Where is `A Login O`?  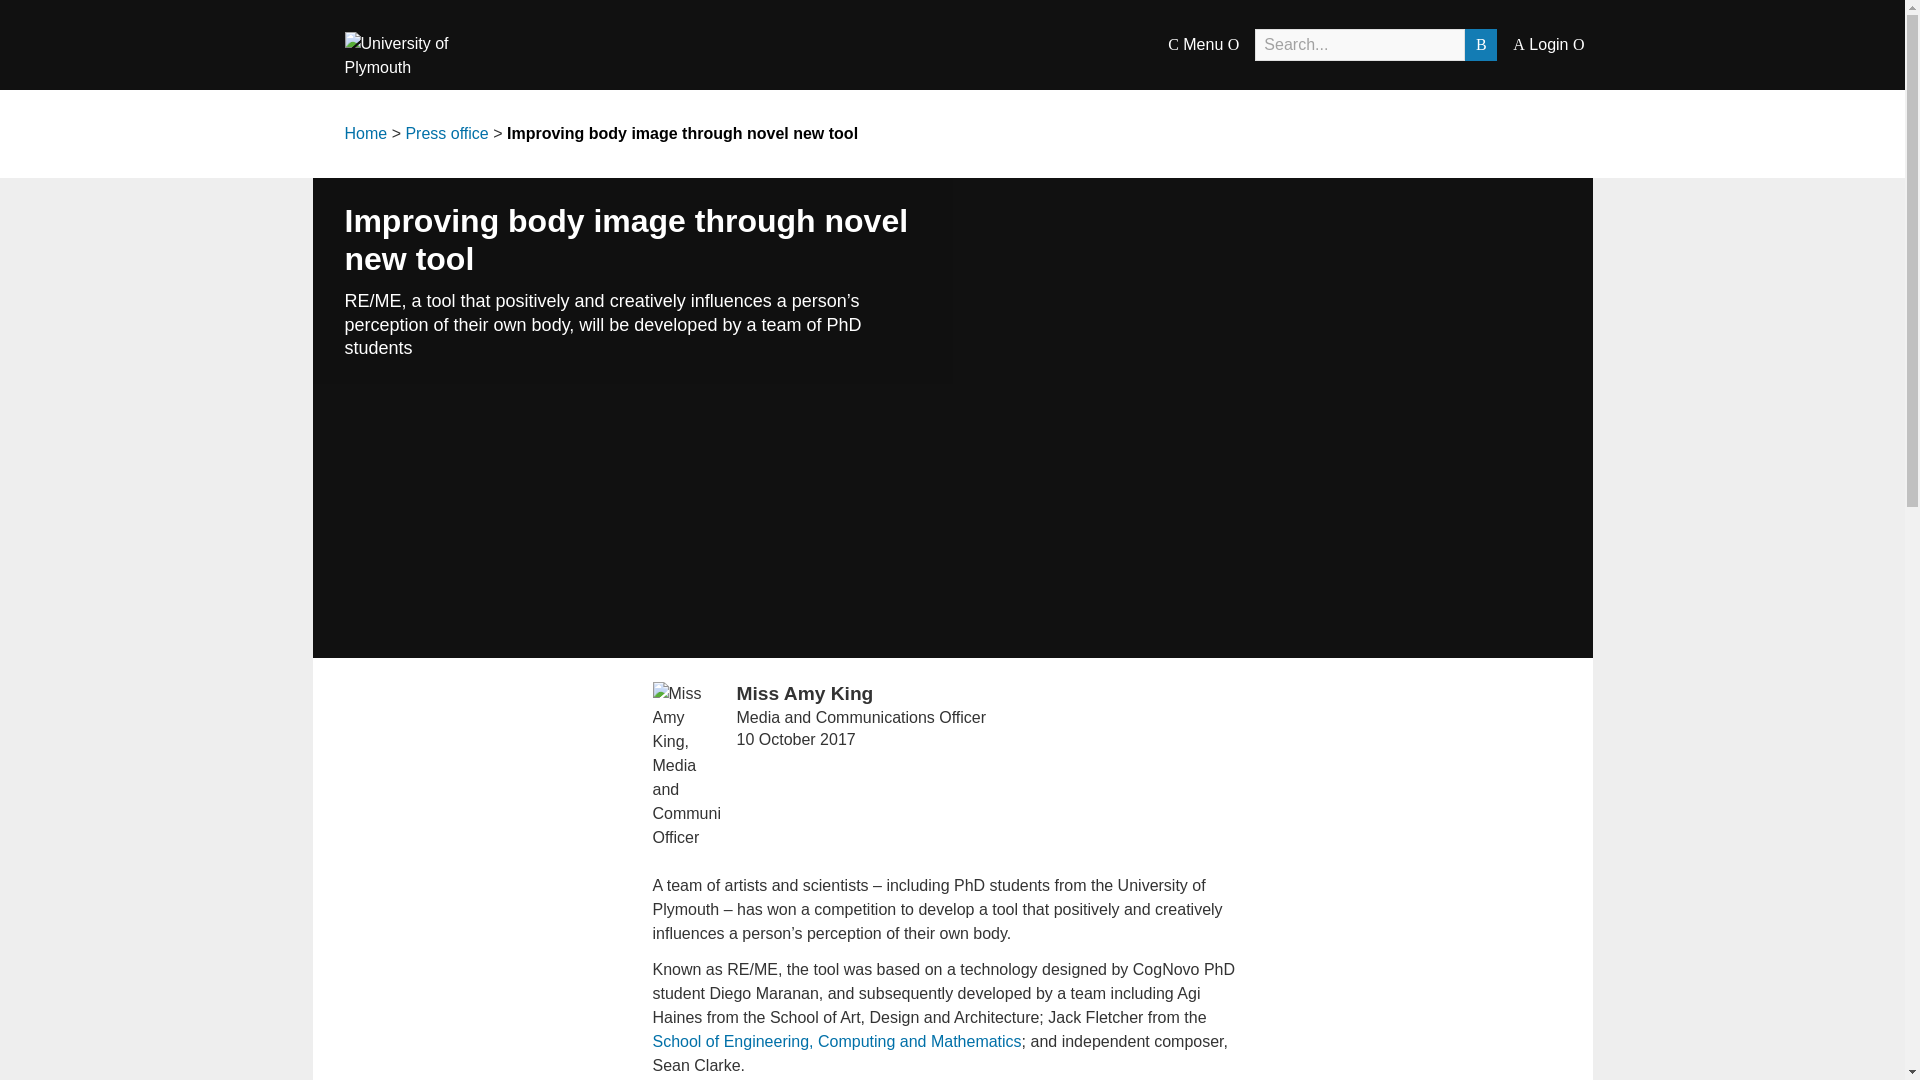
A Login O is located at coordinates (1548, 44).